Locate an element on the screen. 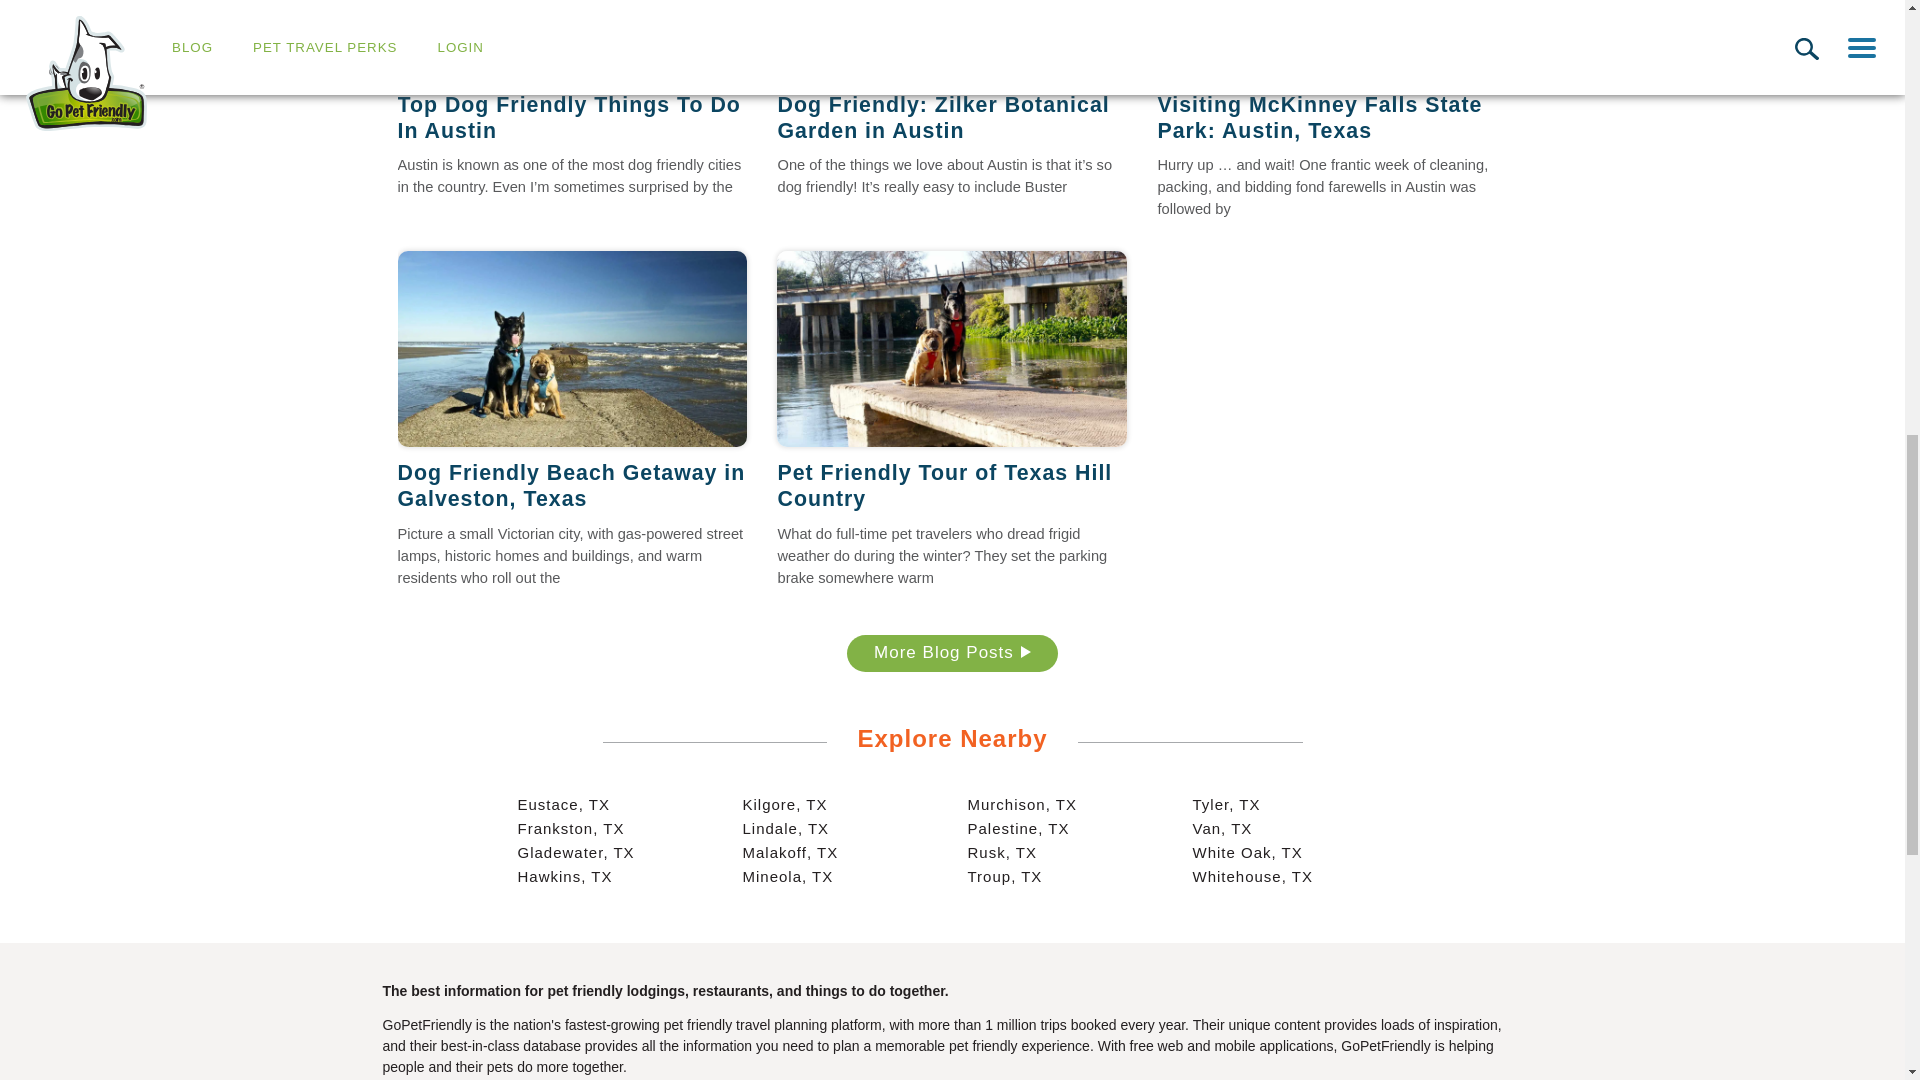  Eustace, TX is located at coordinates (564, 804).